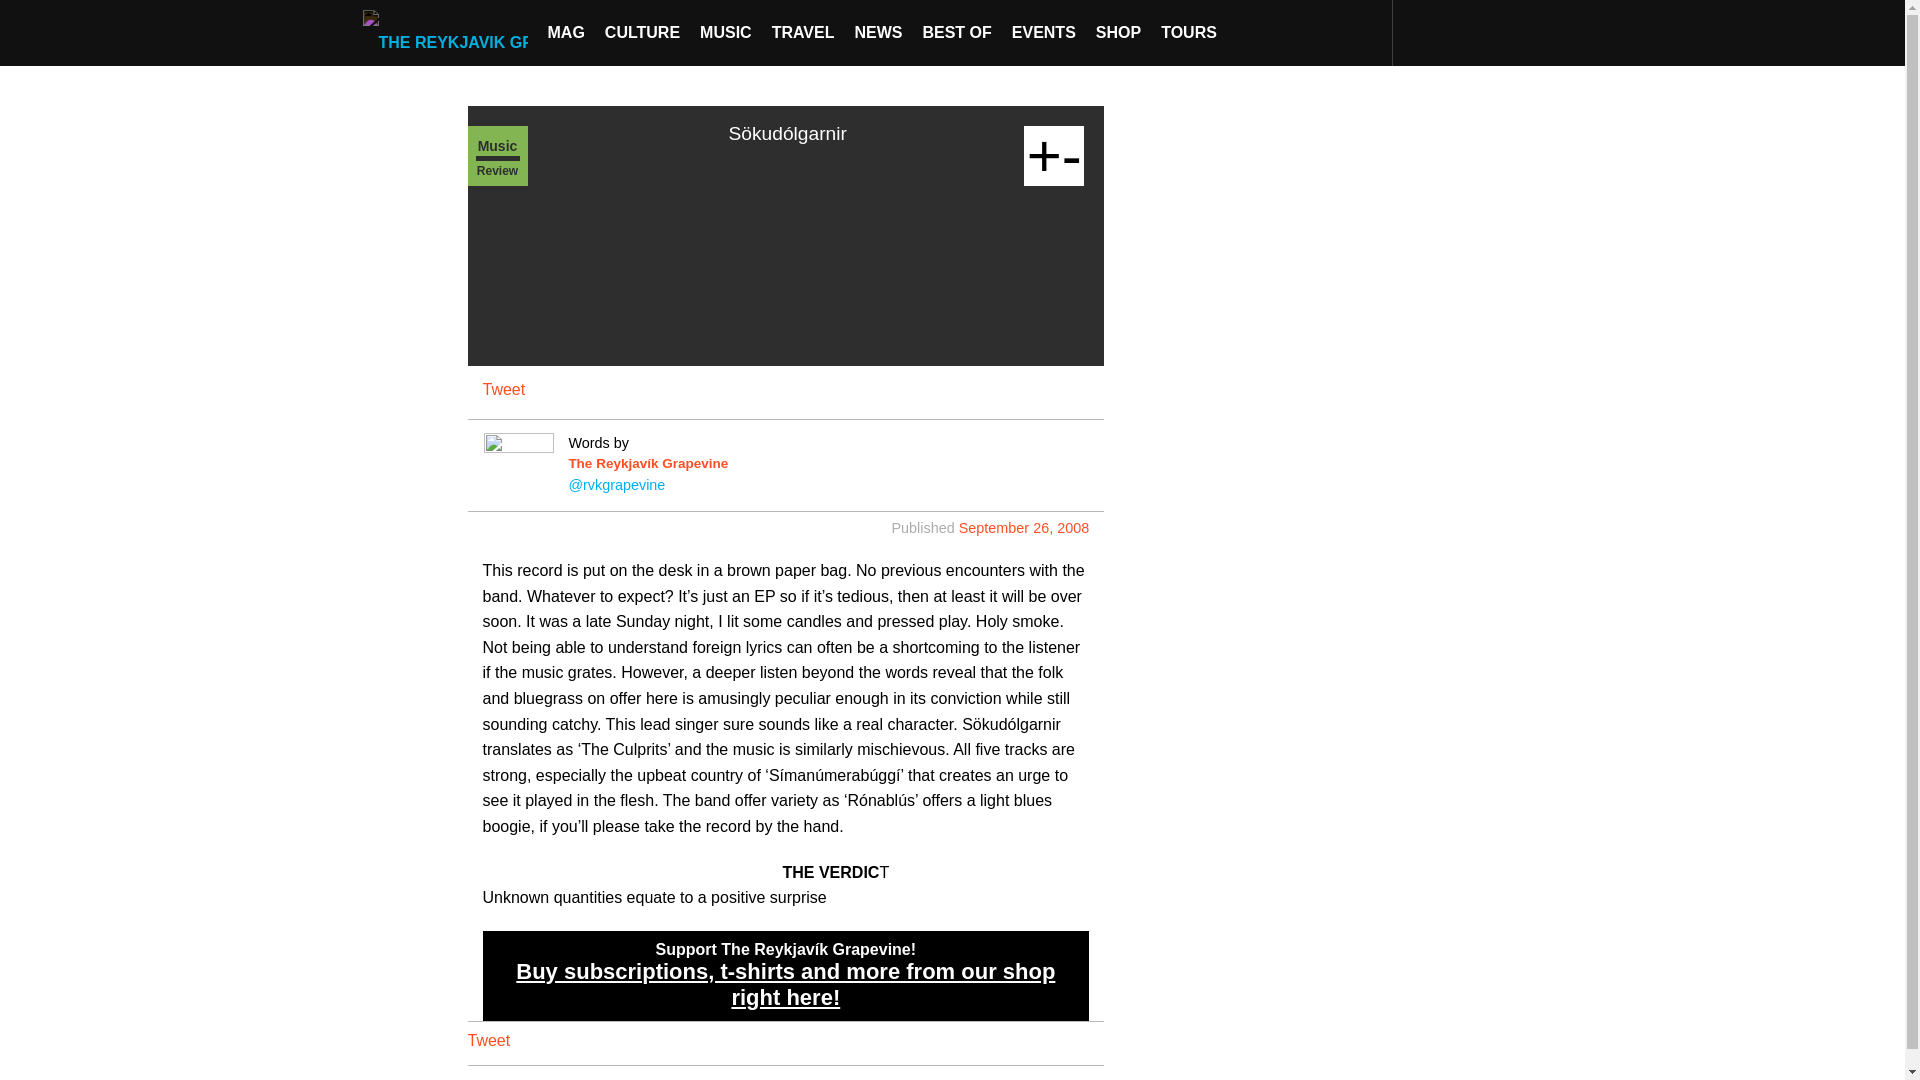  What do you see at coordinates (726, 32) in the screenshot?
I see `MUSIC` at bounding box center [726, 32].